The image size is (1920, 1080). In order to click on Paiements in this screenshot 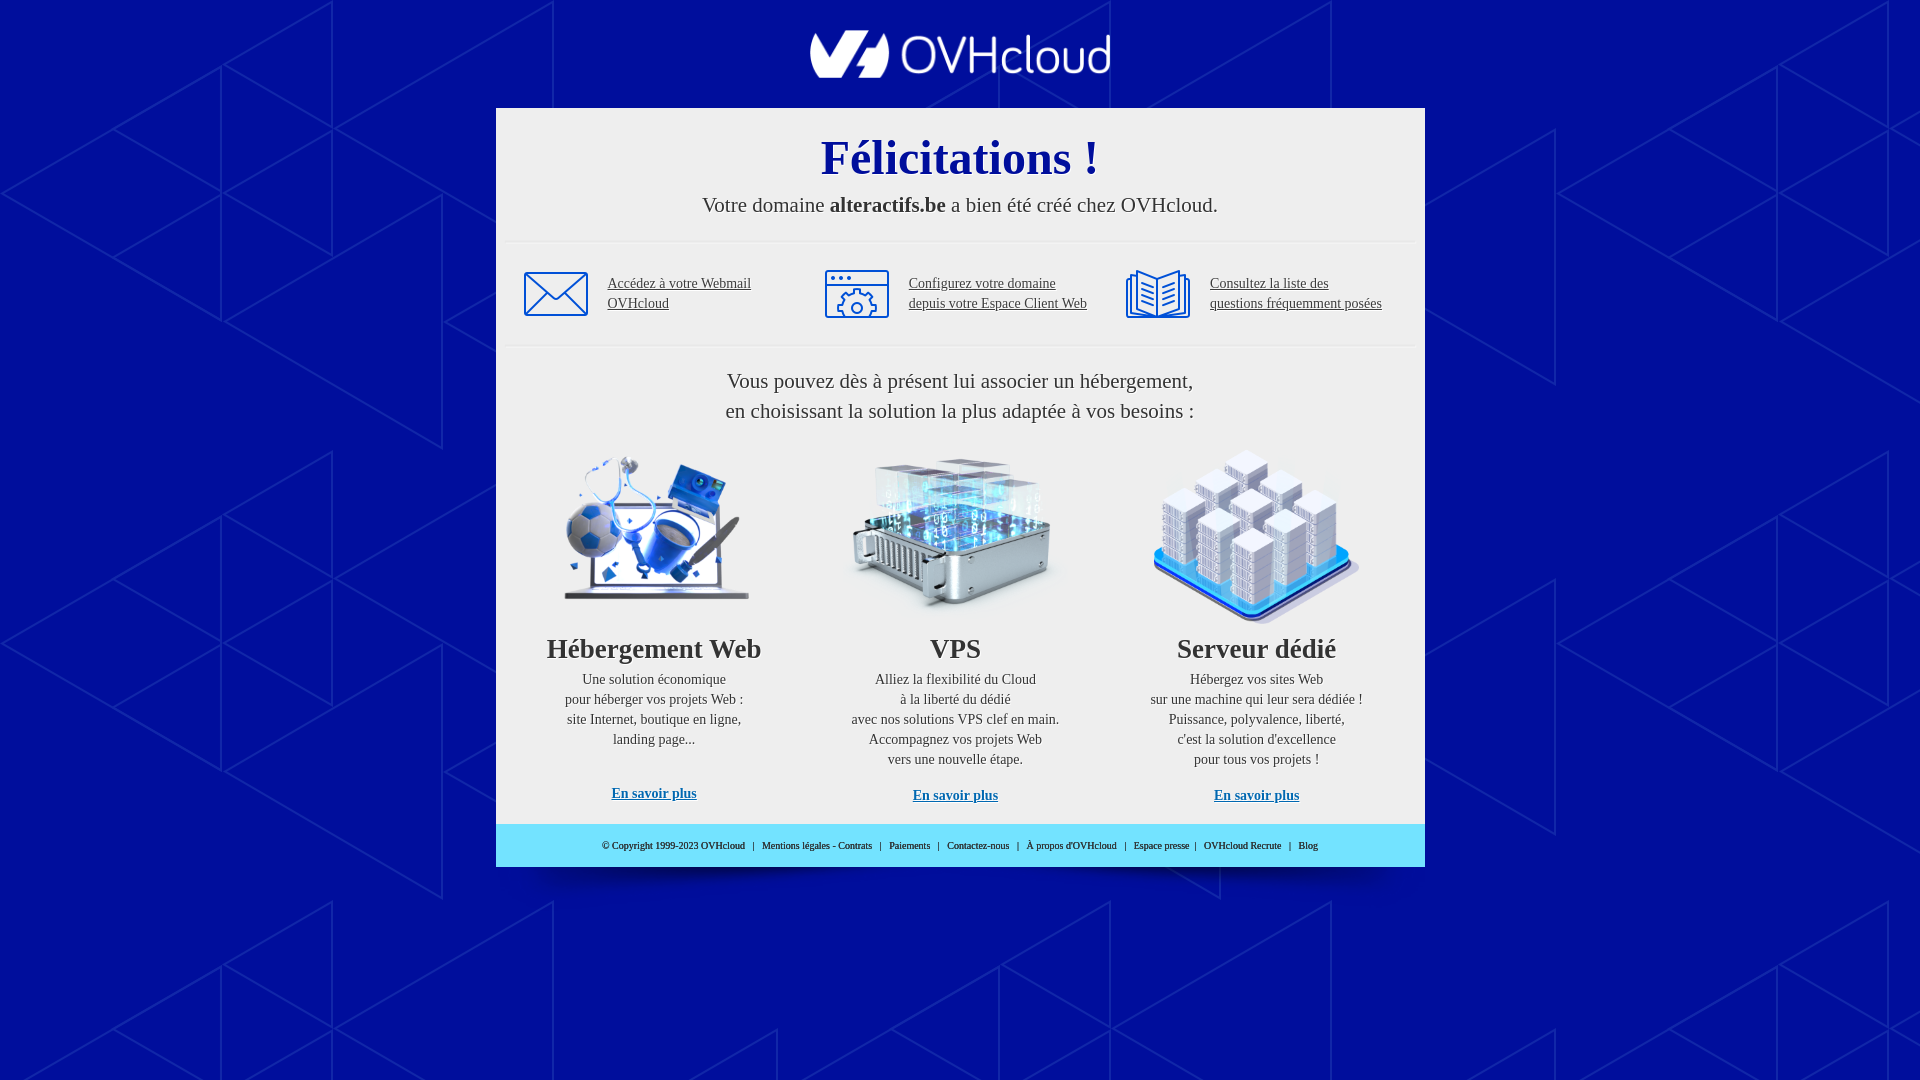, I will do `click(910, 846)`.